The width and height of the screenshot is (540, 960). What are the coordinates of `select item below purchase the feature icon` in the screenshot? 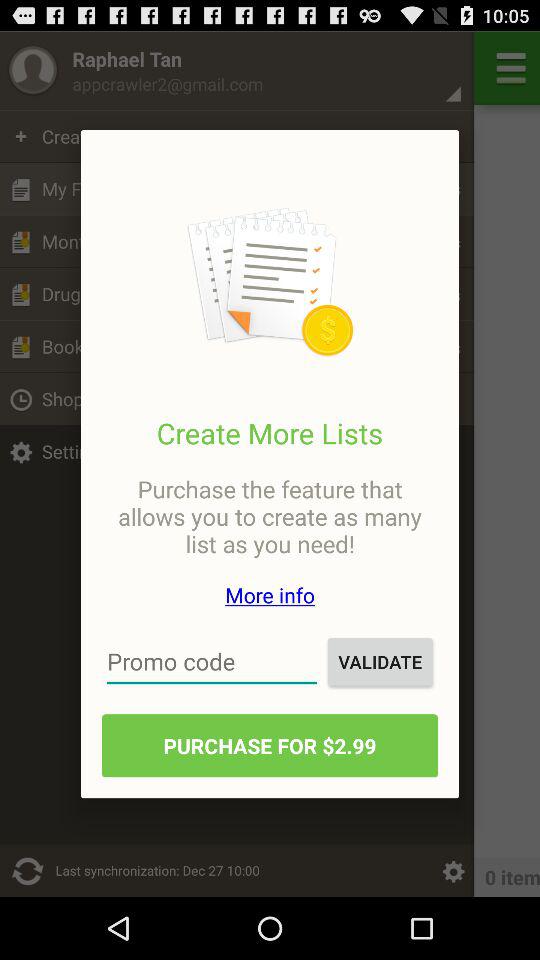 It's located at (270, 594).